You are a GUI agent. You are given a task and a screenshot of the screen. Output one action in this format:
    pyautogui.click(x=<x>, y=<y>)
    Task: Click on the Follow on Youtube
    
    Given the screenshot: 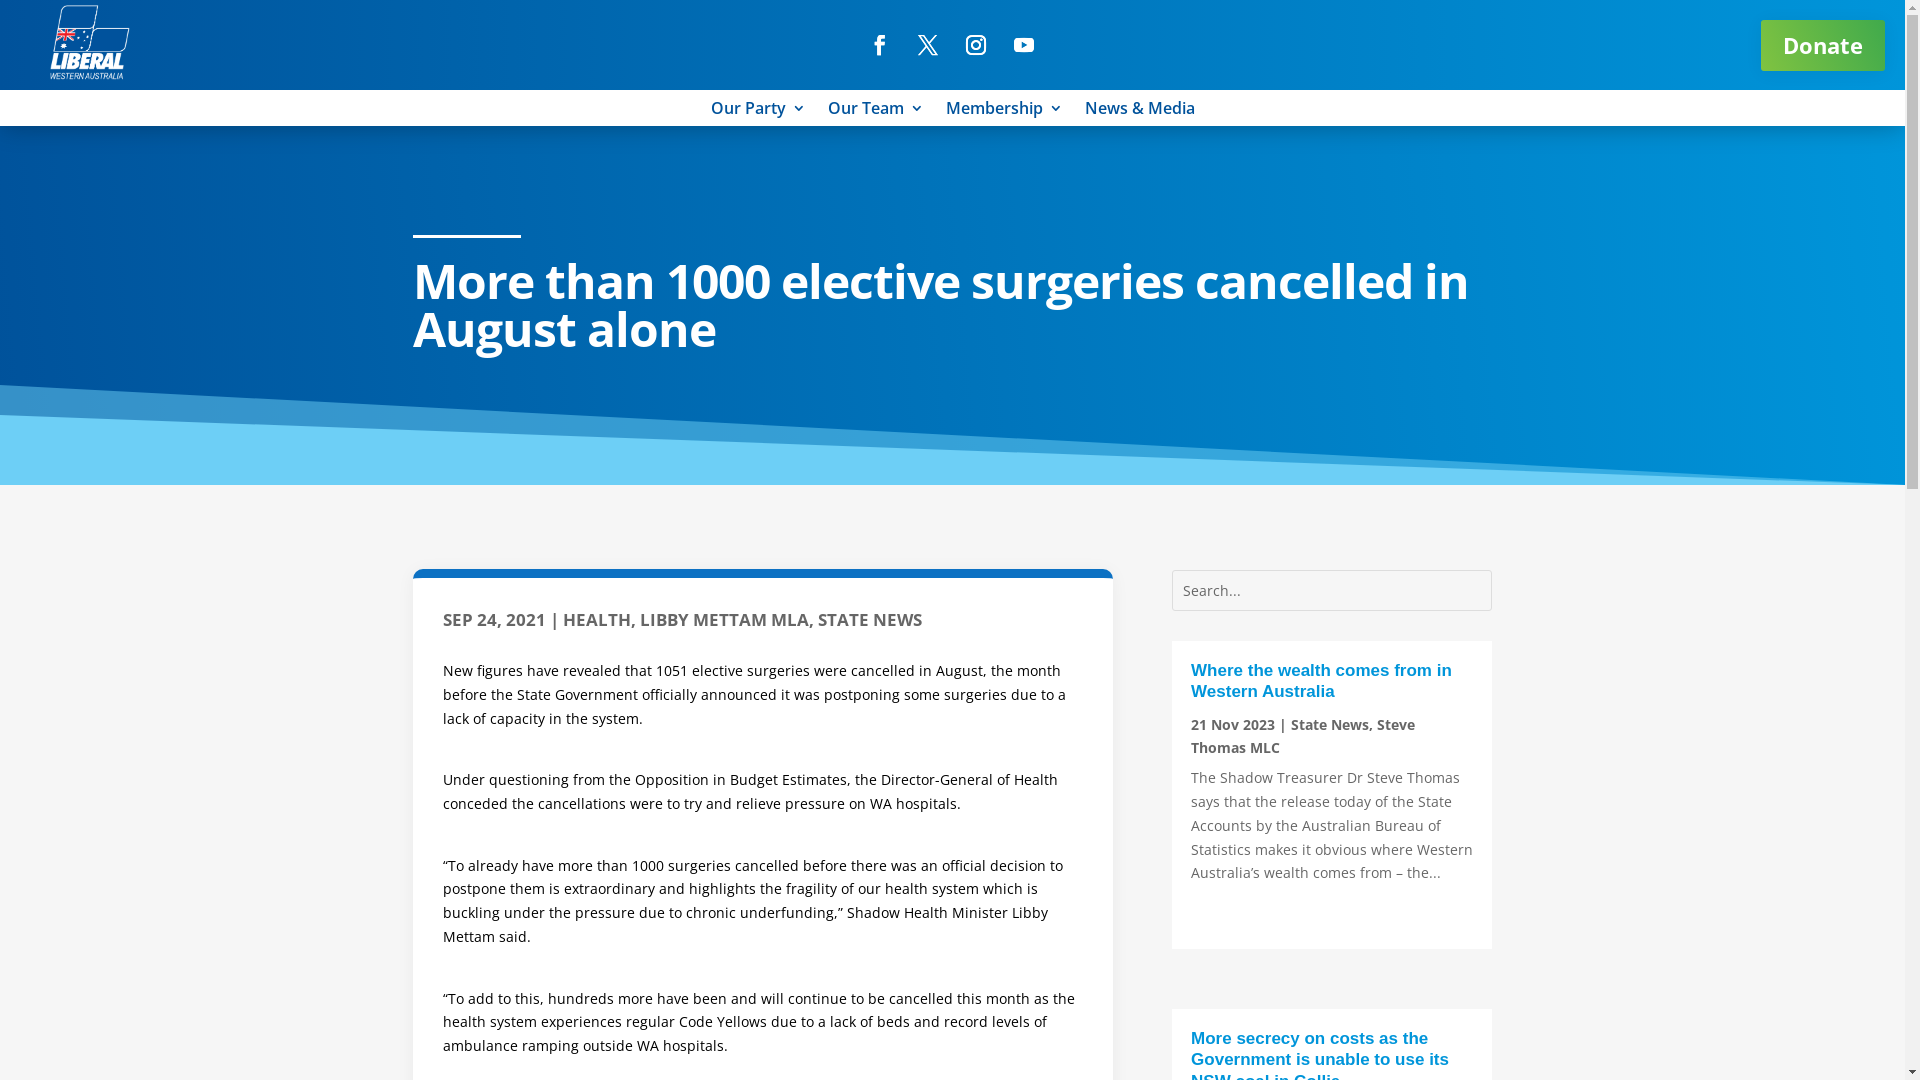 What is the action you would take?
    pyautogui.click(x=1024, y=45)
    